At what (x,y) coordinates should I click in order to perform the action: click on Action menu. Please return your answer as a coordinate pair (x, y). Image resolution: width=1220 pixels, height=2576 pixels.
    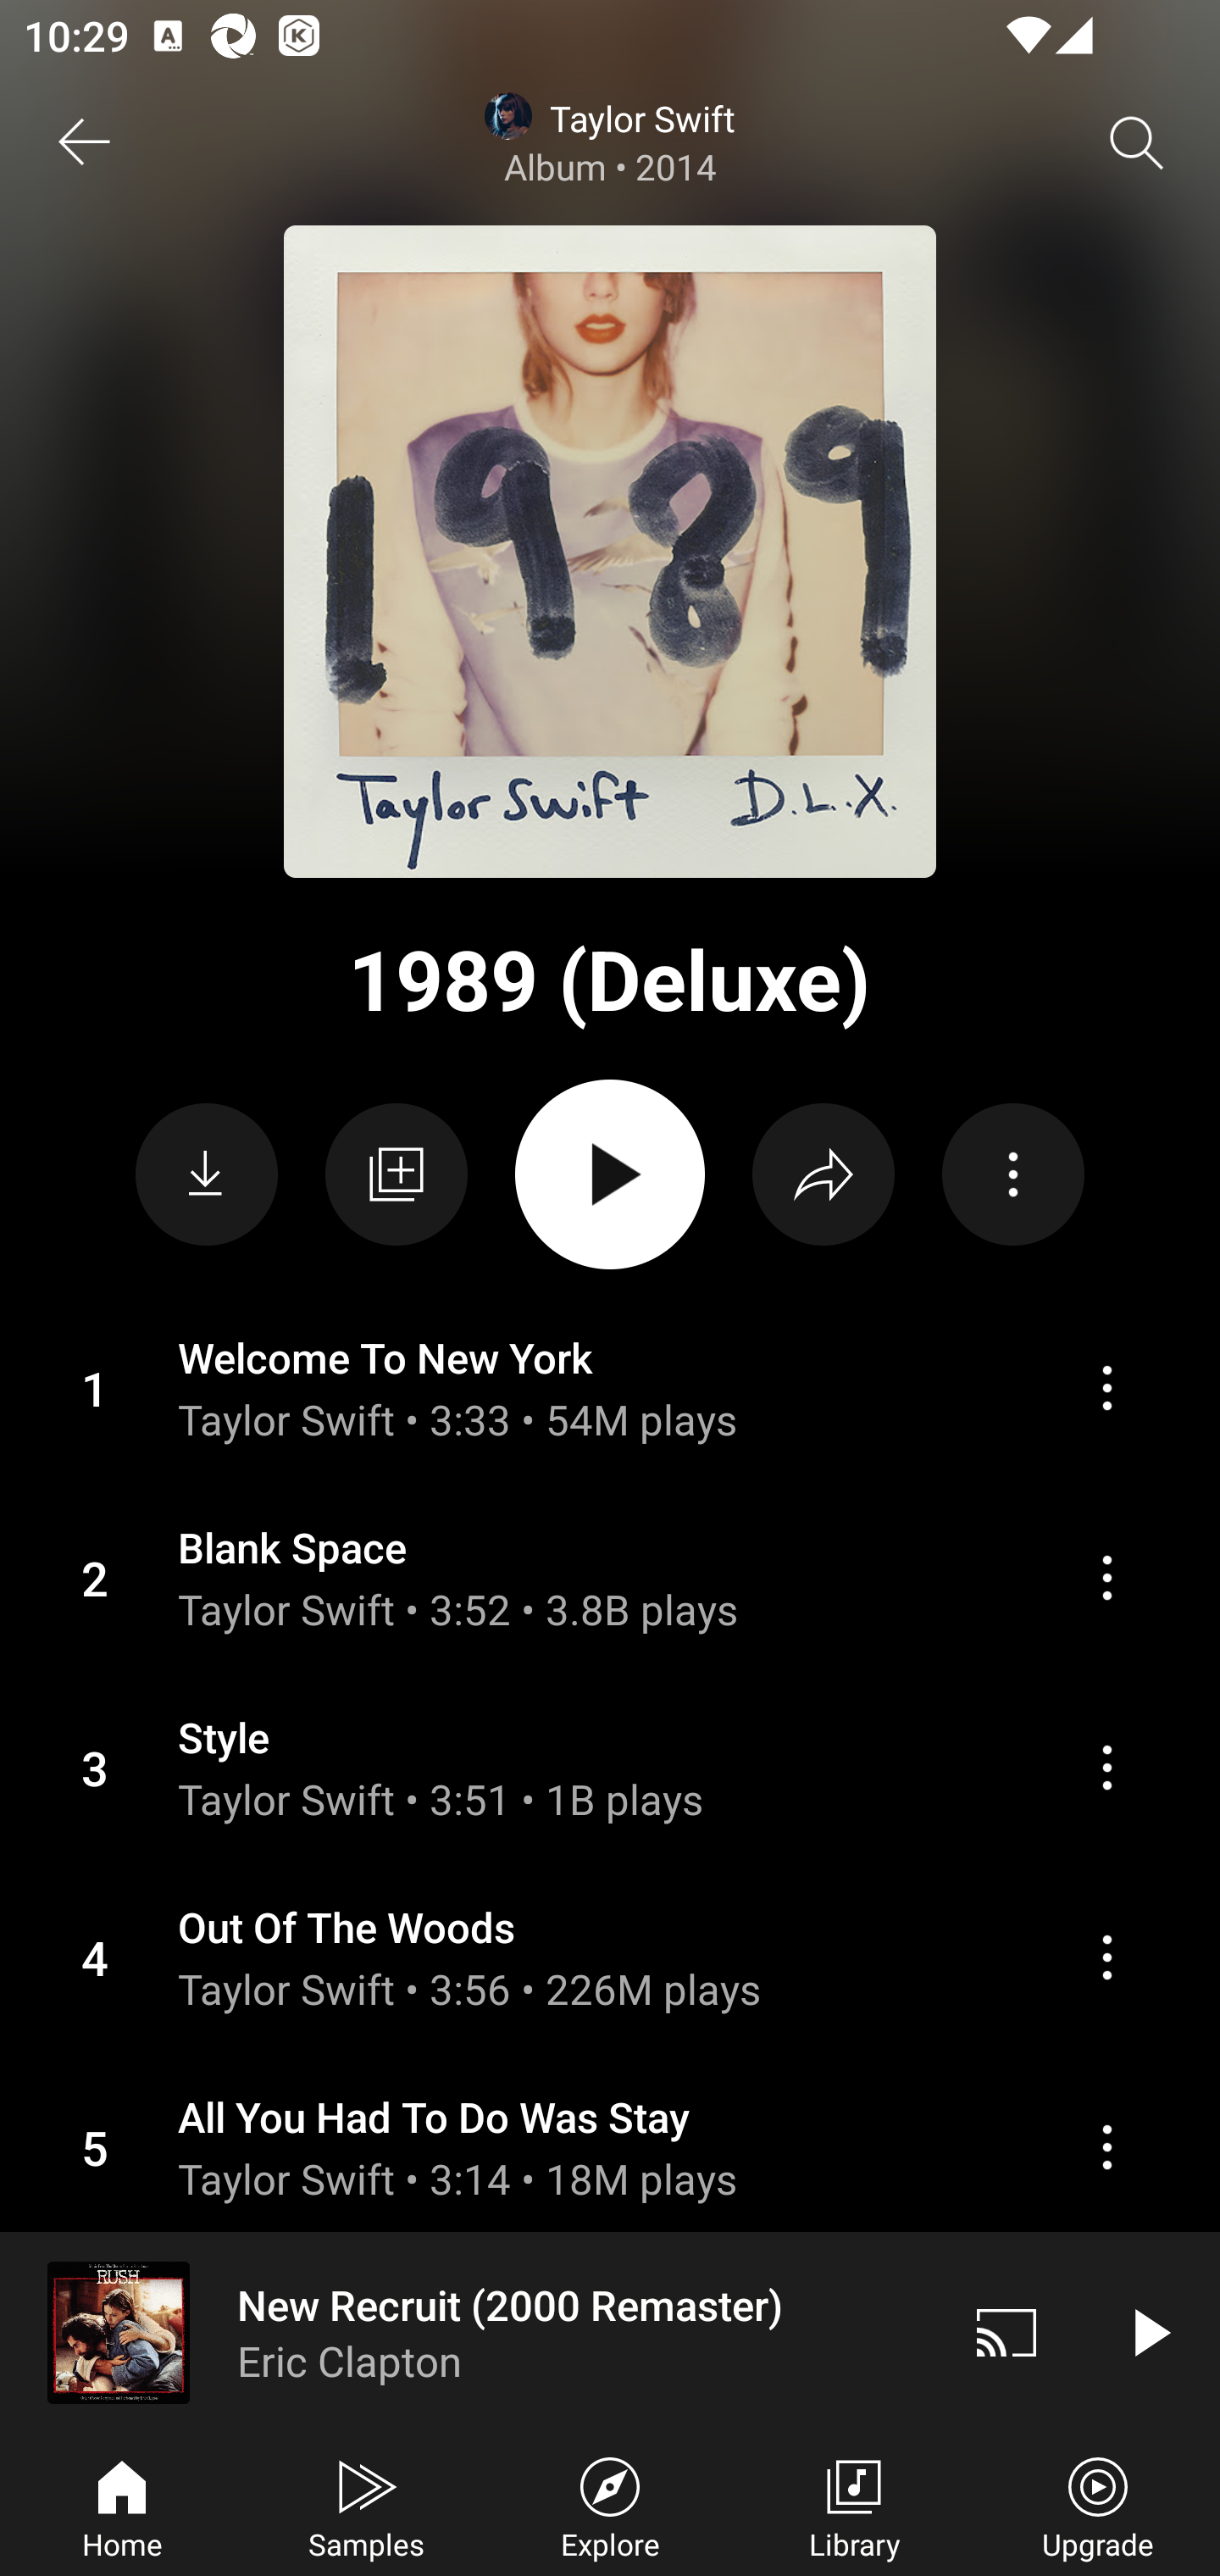
    Looking at the image, I should click on (1013, 1174).